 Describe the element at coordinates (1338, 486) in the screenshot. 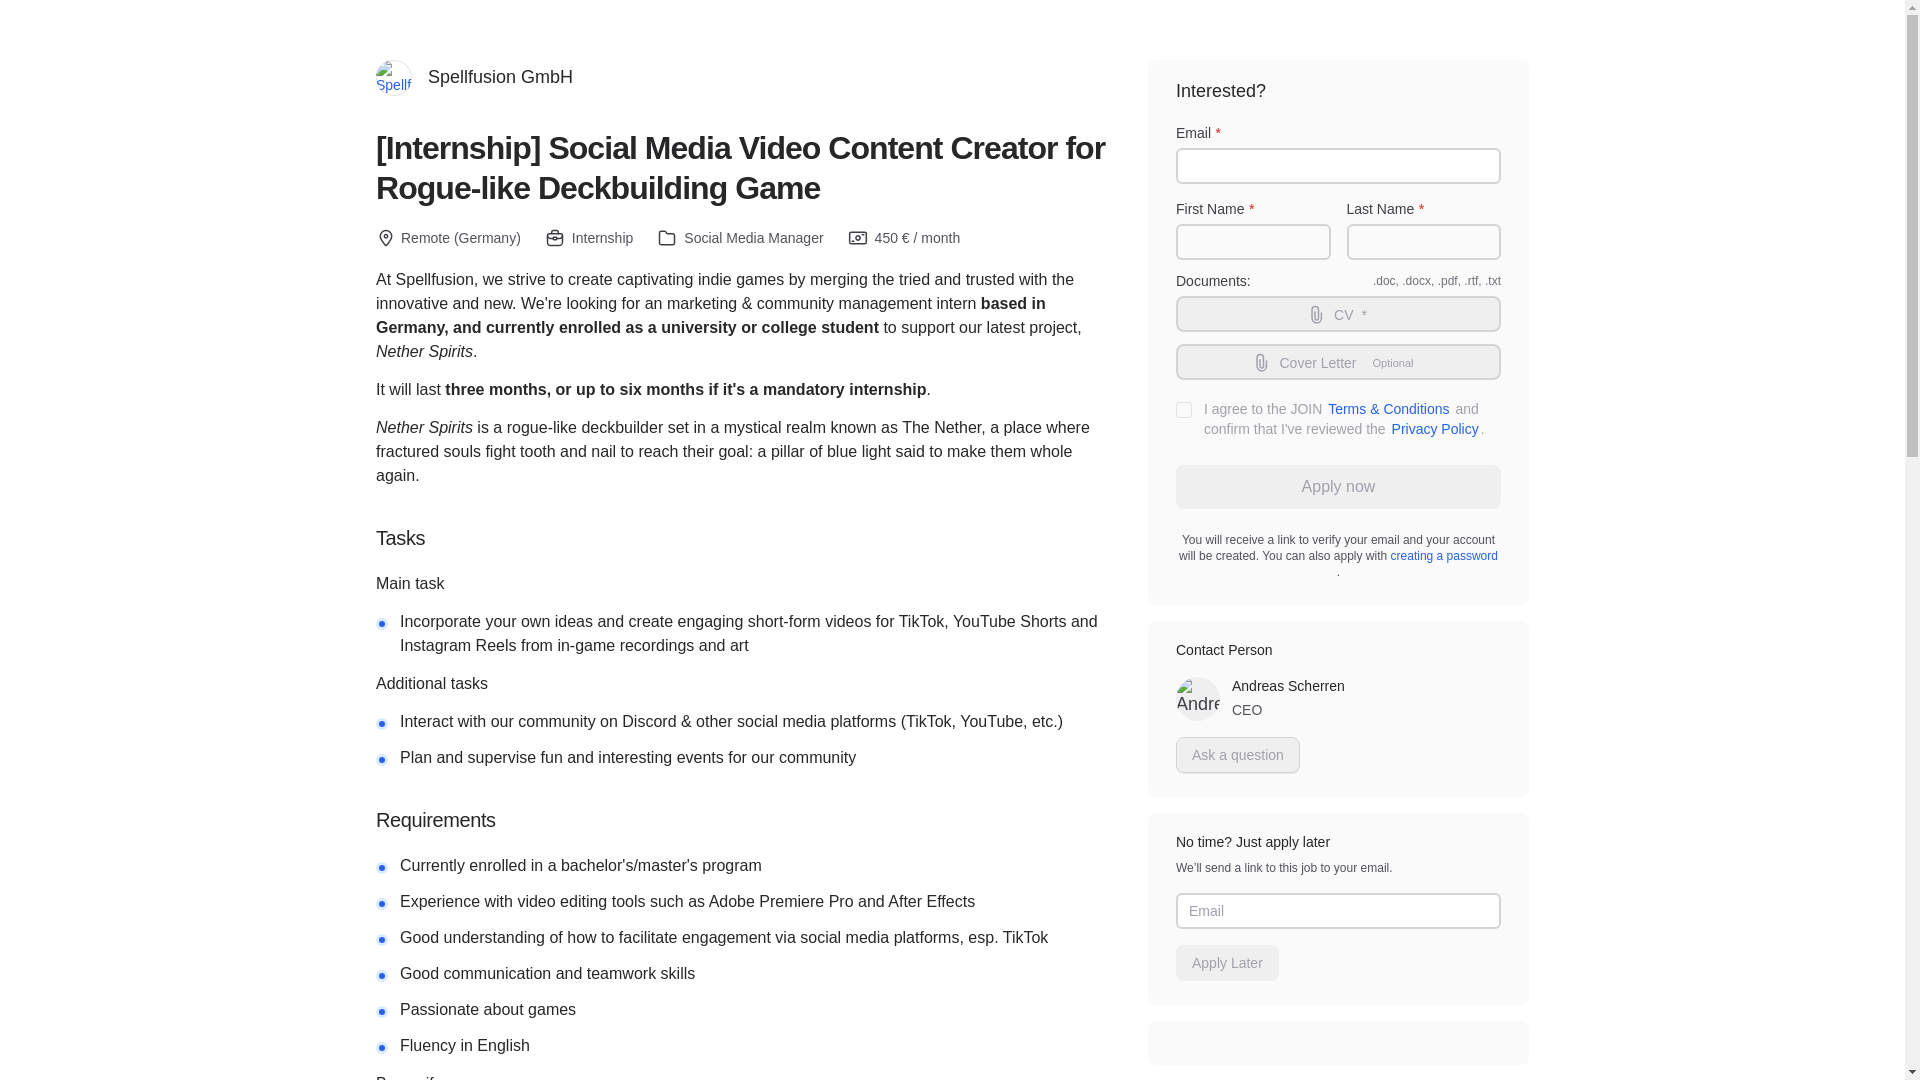

I see `Apply now` at that location.